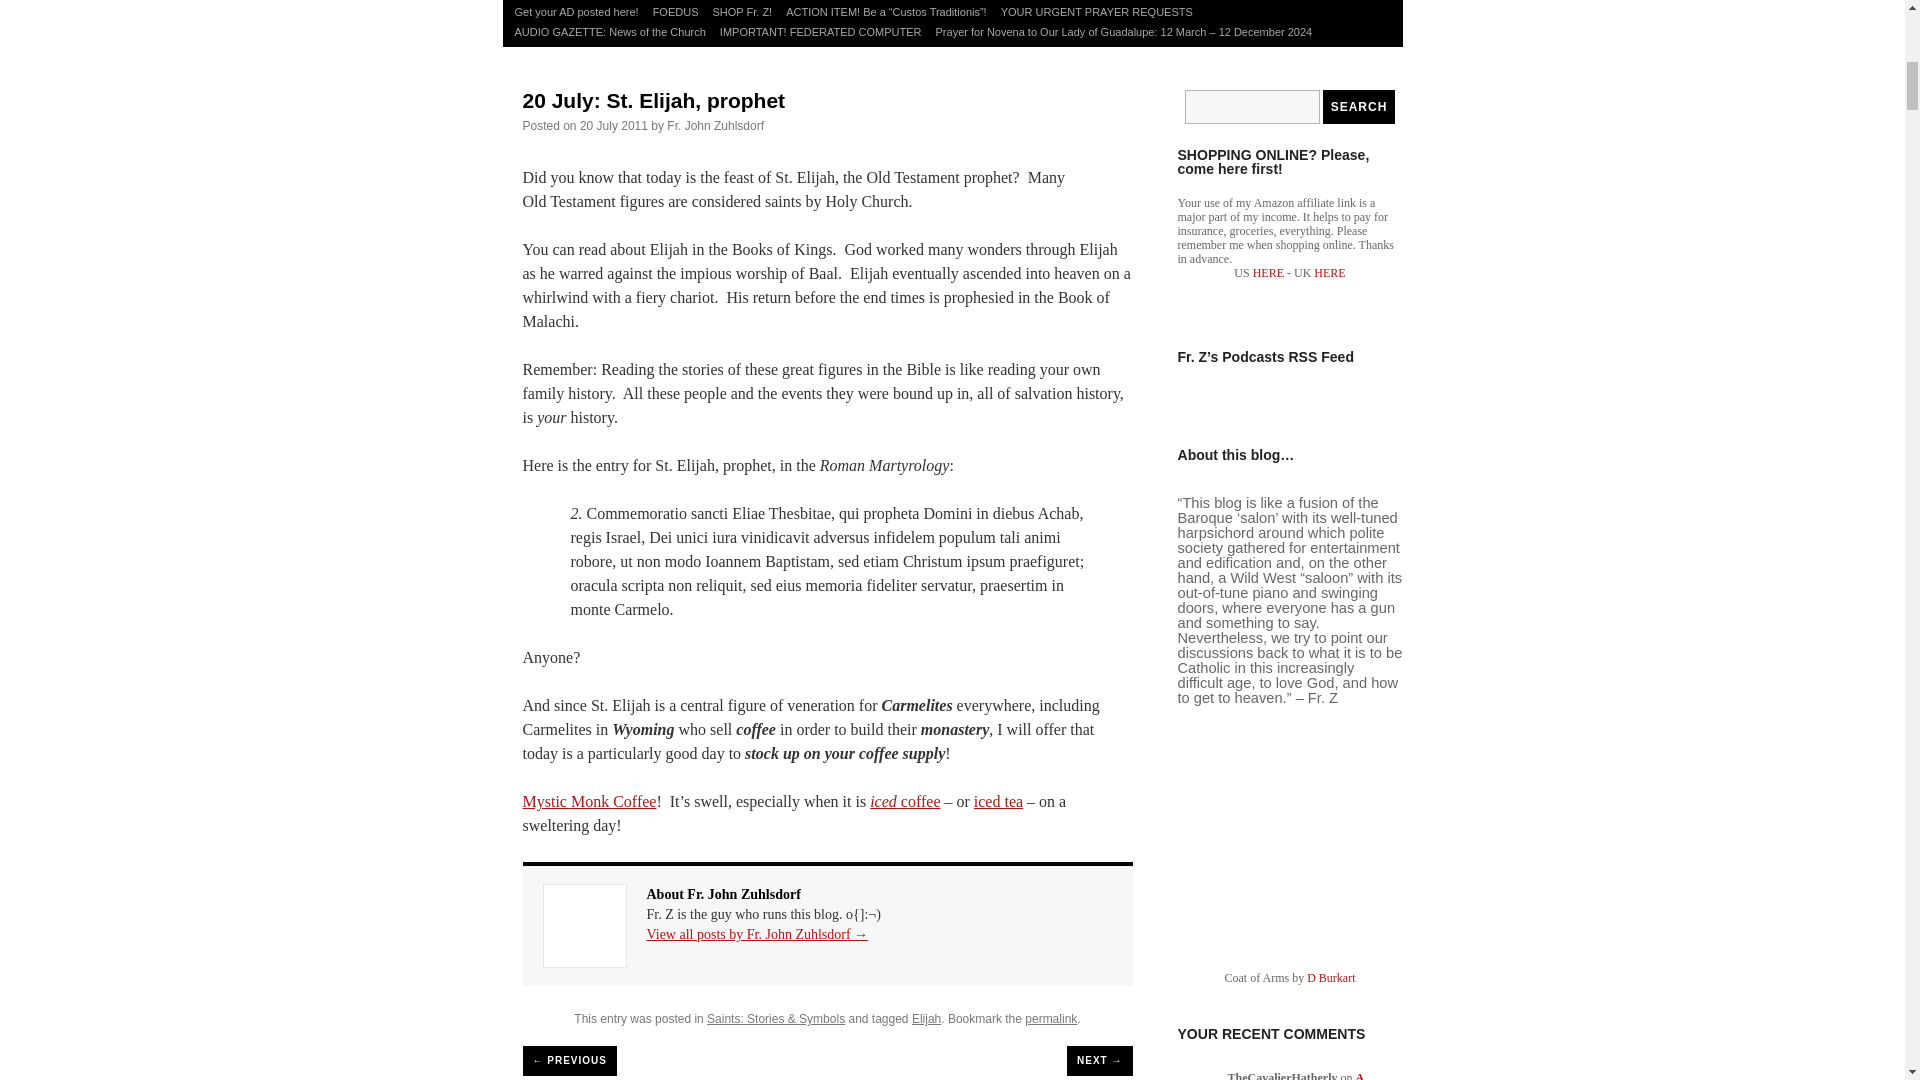 This screenshot has width=1920, height=1080. What do you see at coordinates (676, 12) in the screenshot?
I see `FOEDUS` at bounding box center [676, 12].